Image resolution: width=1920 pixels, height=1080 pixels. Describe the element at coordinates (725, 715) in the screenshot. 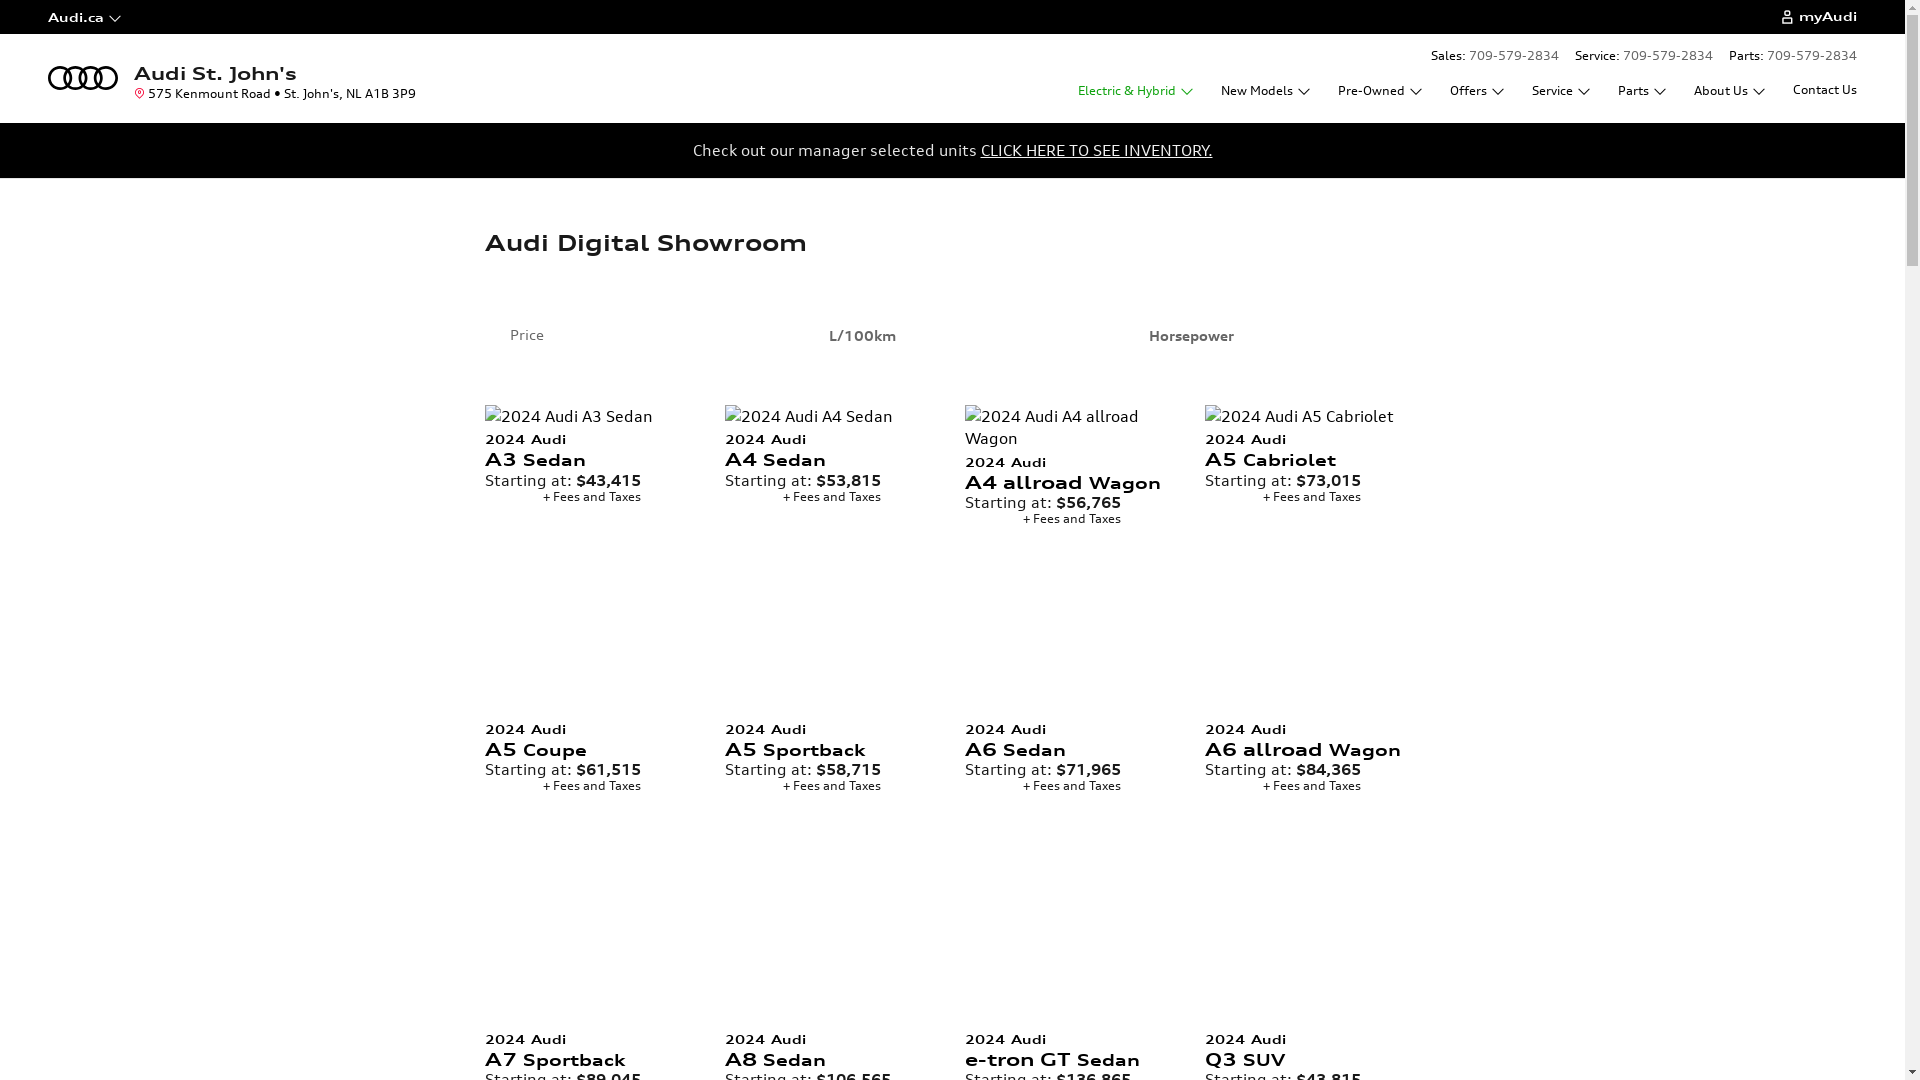

I see `2024 Audi A5 Sportback ` at that location.